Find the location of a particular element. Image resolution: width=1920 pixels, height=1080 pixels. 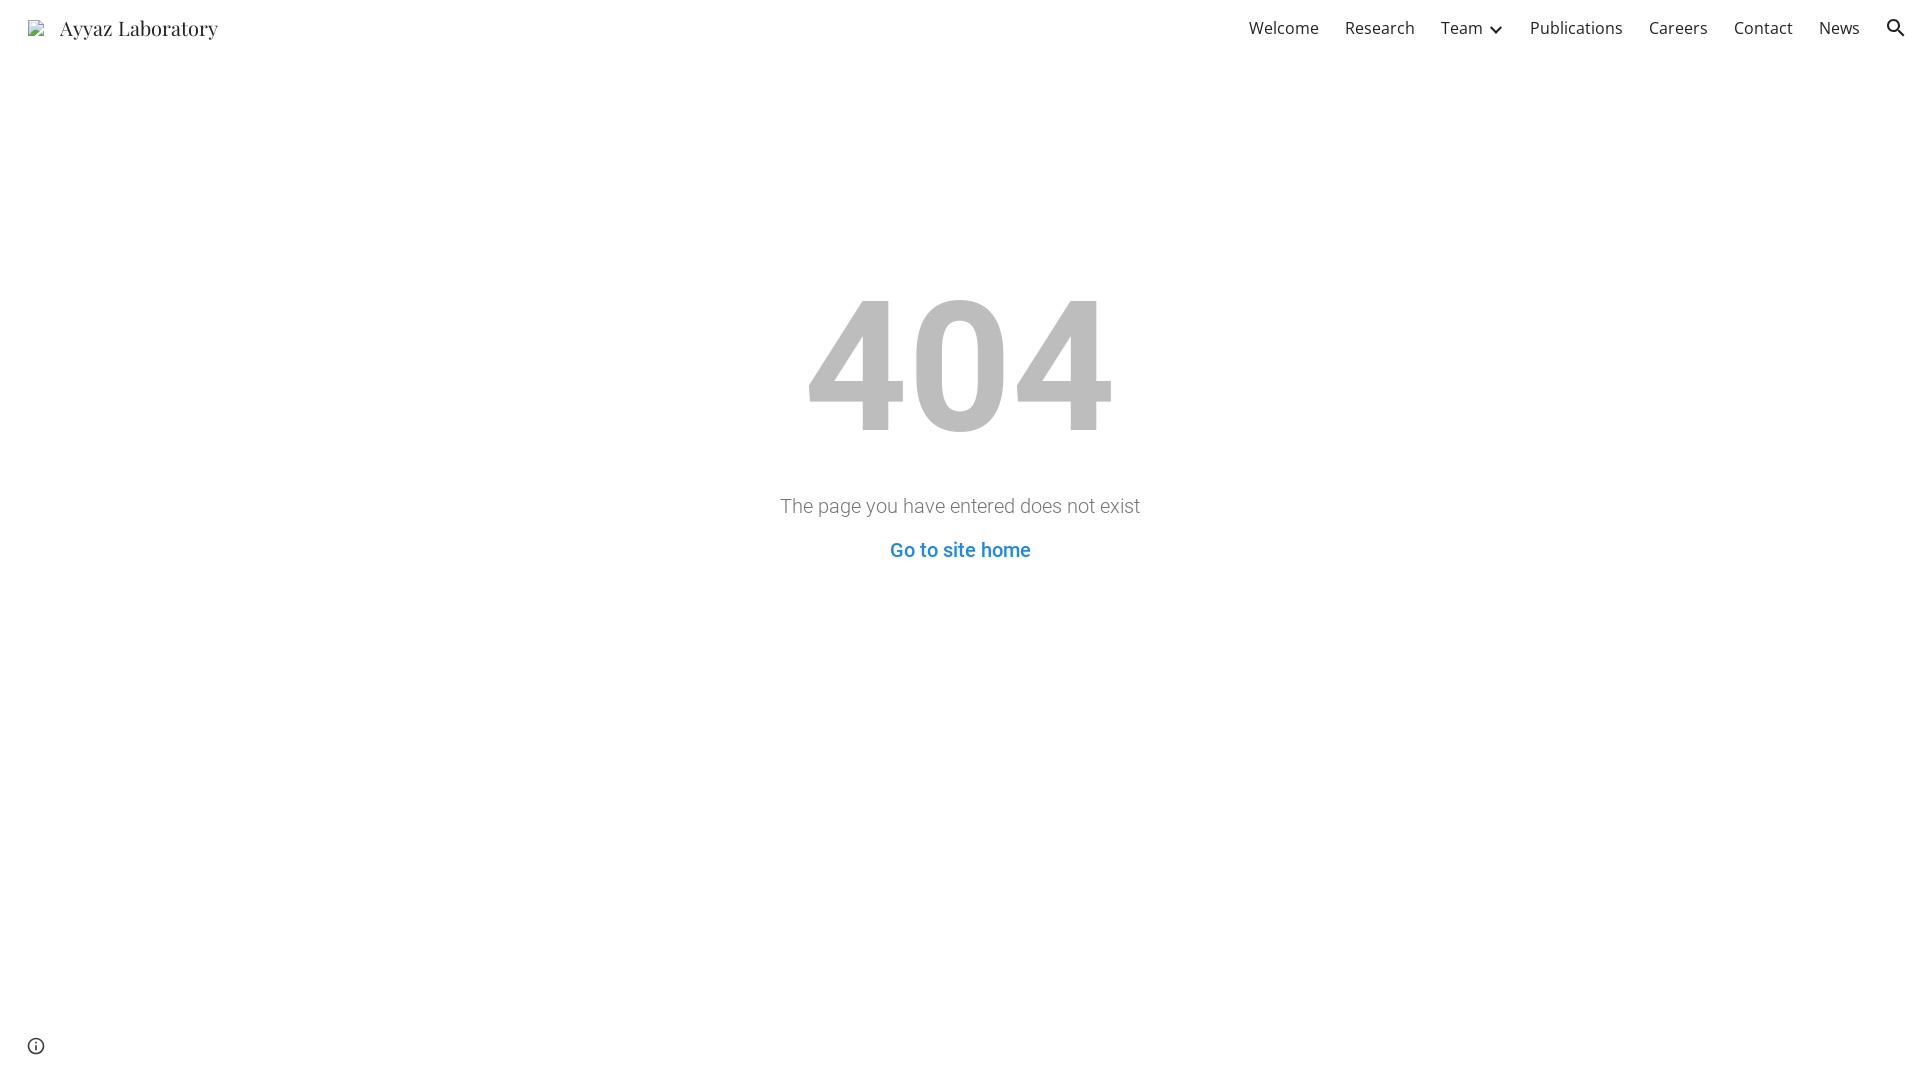

Publications is located at coordinates (1576, 28).